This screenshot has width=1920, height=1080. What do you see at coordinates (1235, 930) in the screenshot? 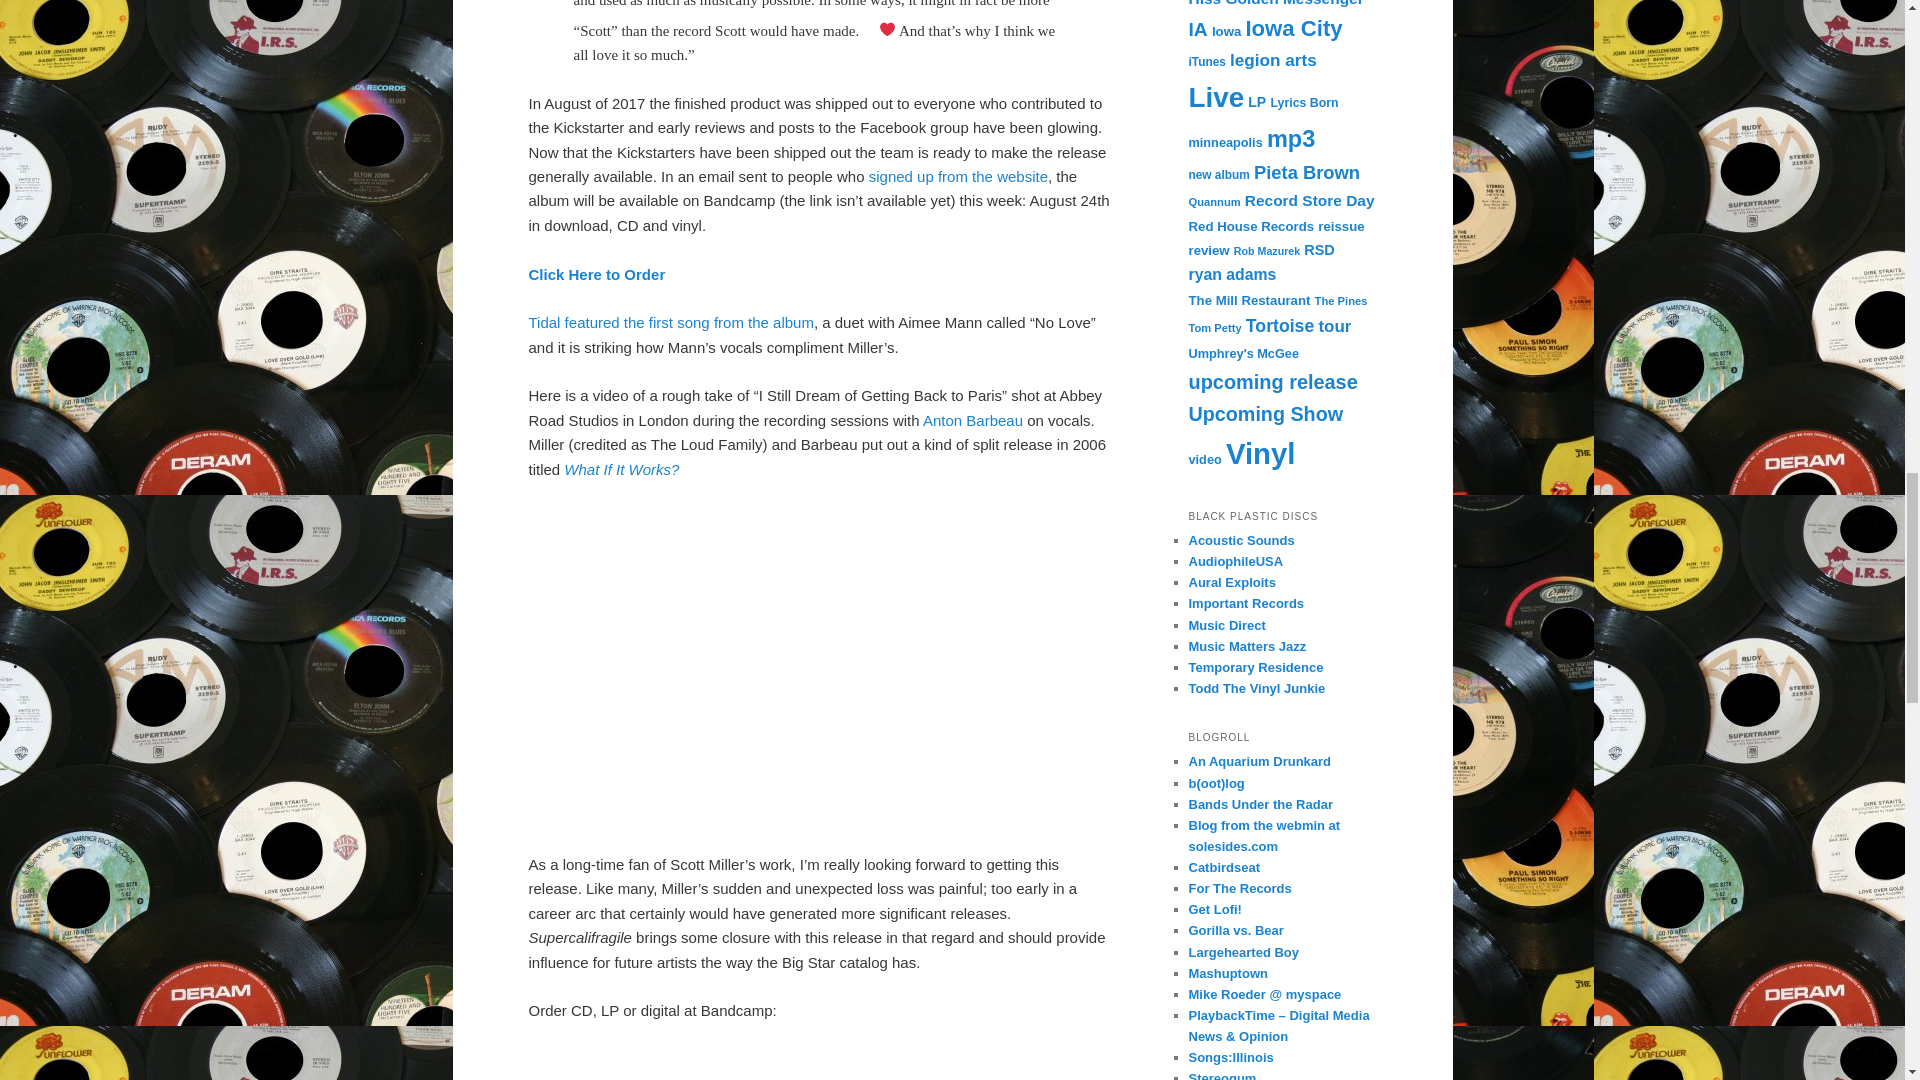
I see `A muzik bloggy` at bounding box center [1235, 930].